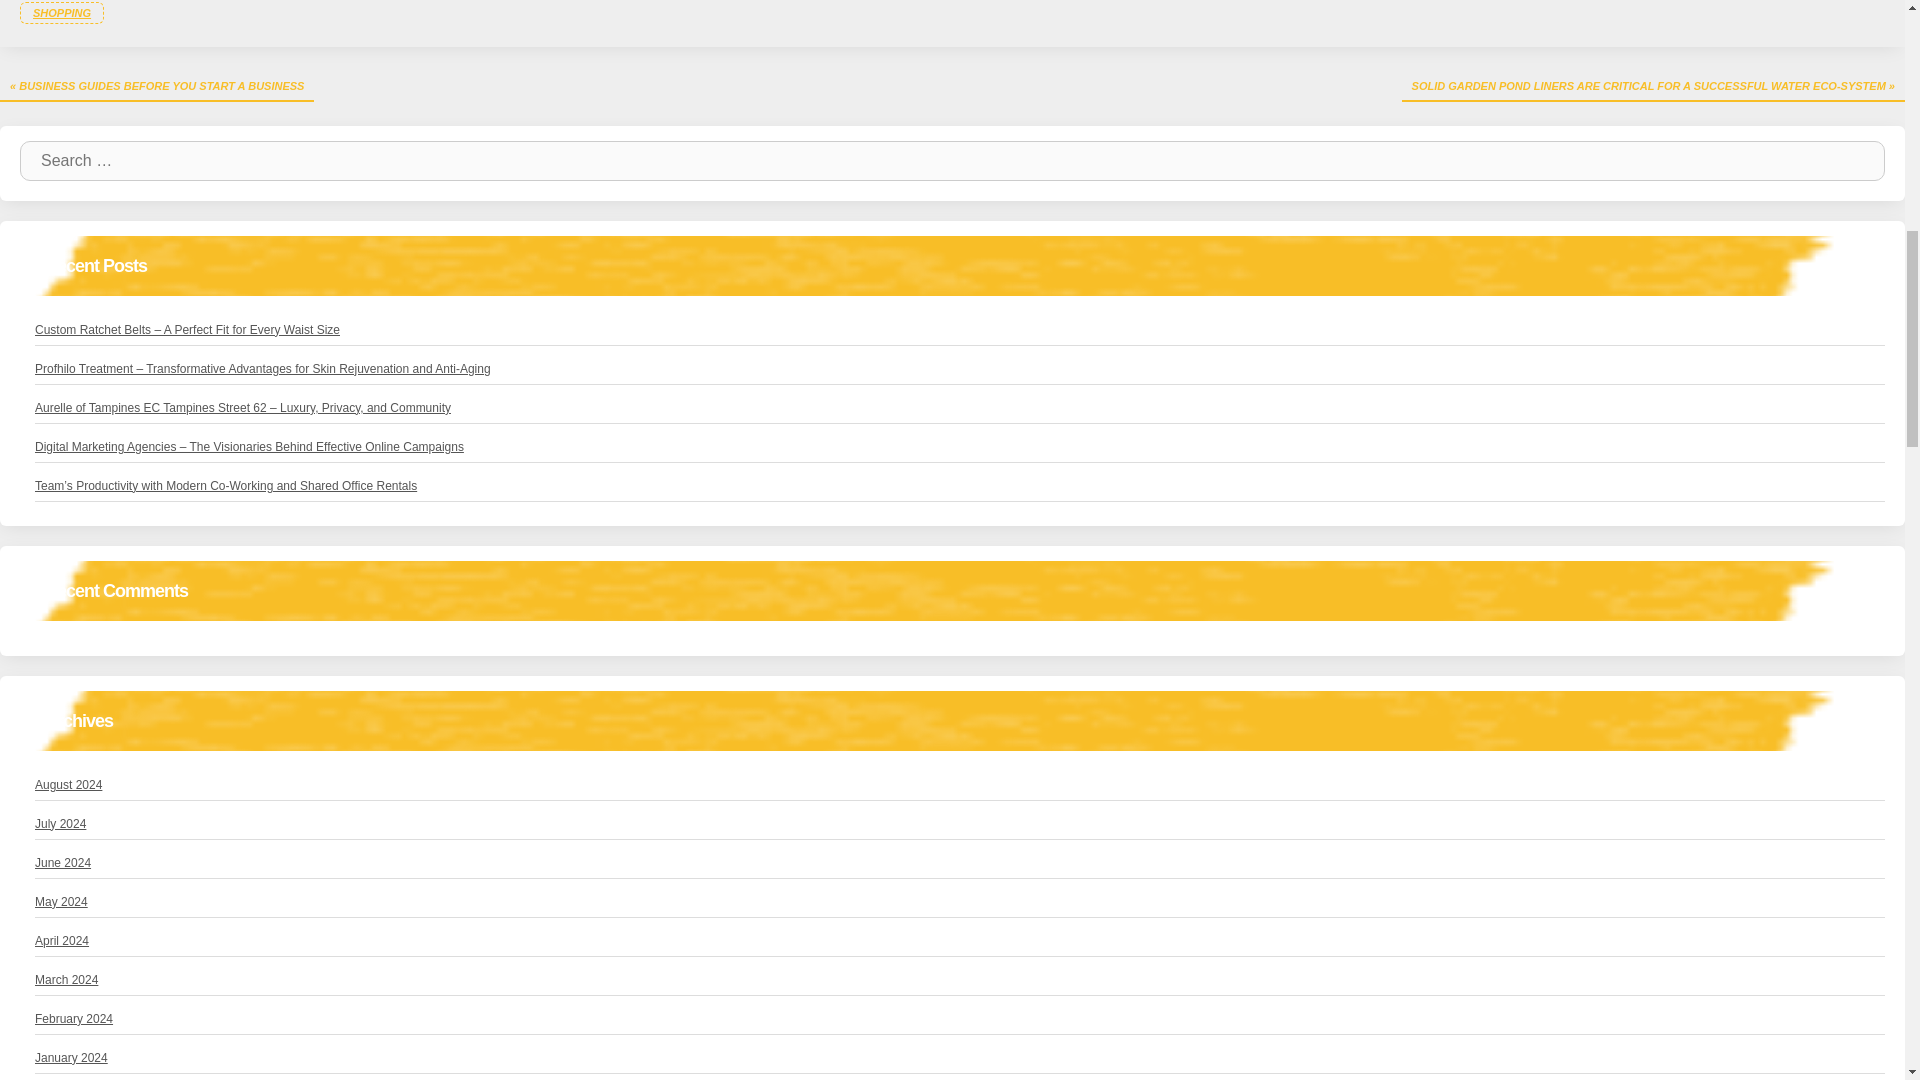  I want to click on June 2024, so click(62, 862).